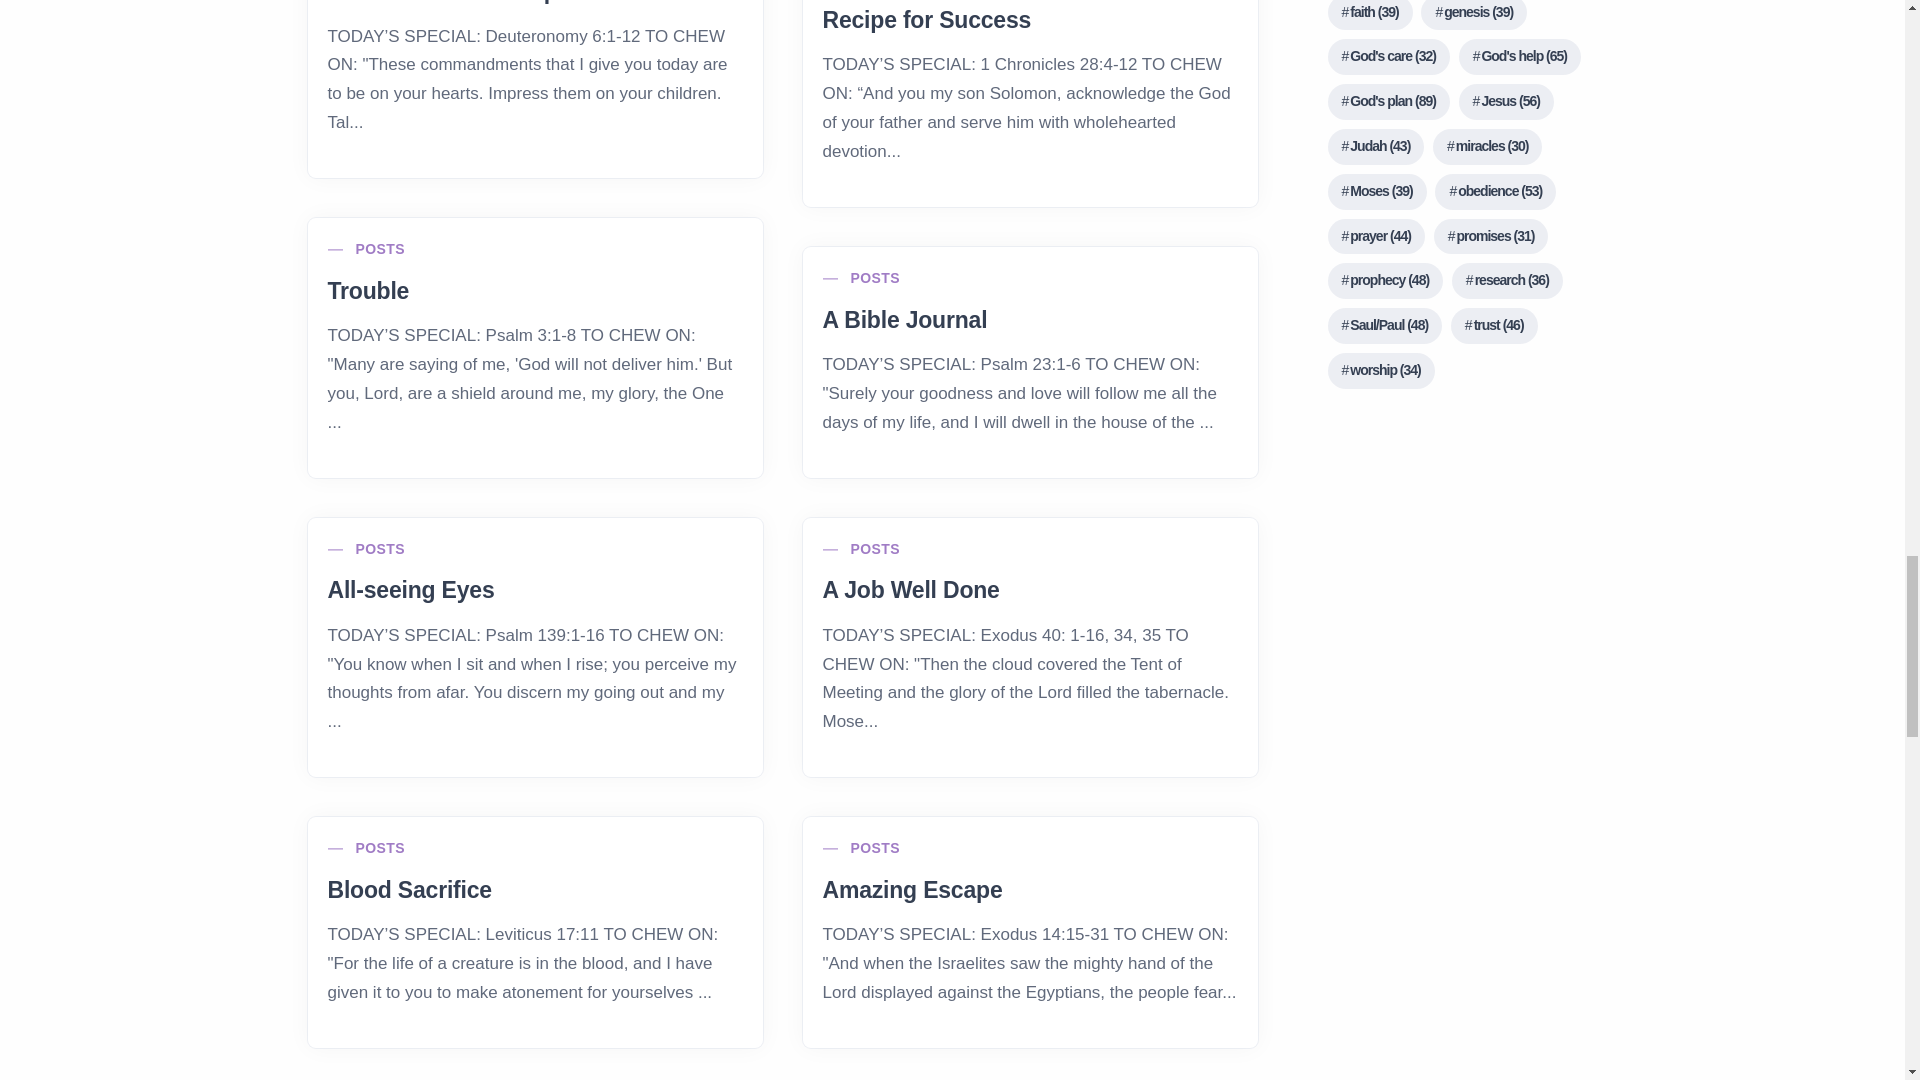  Describe the element at coordinates (1492, 236) in the screenshot. I see `31 topics` at that location.